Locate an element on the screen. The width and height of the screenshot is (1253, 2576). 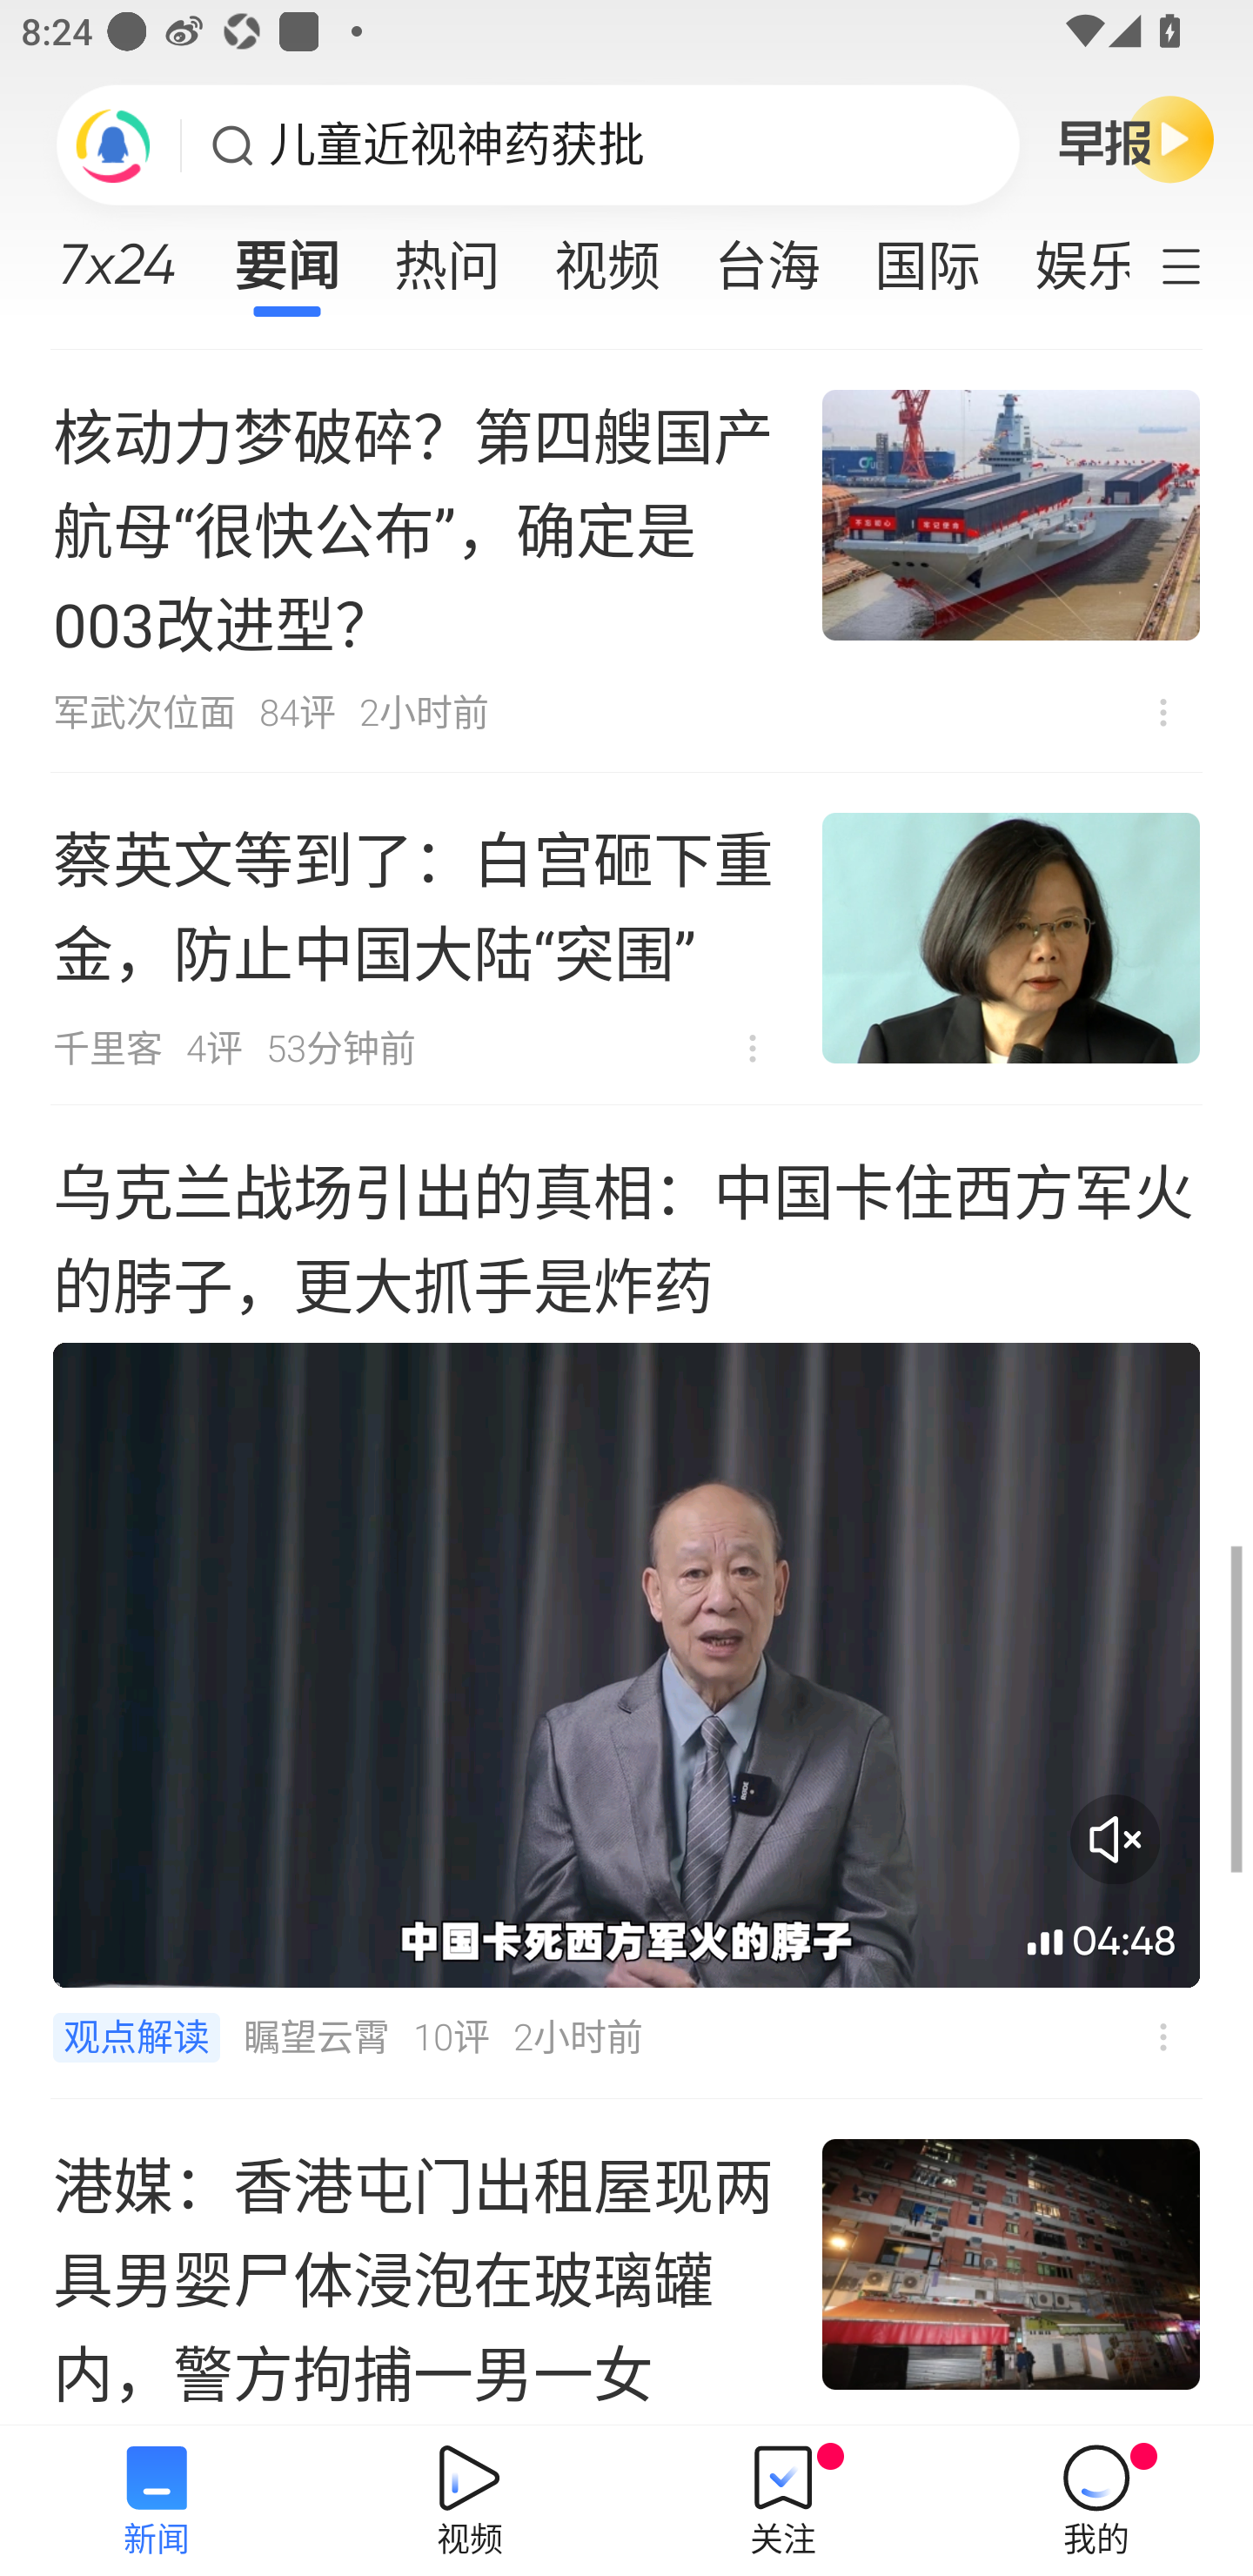
音量开关 is located at coordinates (1115, 1839).